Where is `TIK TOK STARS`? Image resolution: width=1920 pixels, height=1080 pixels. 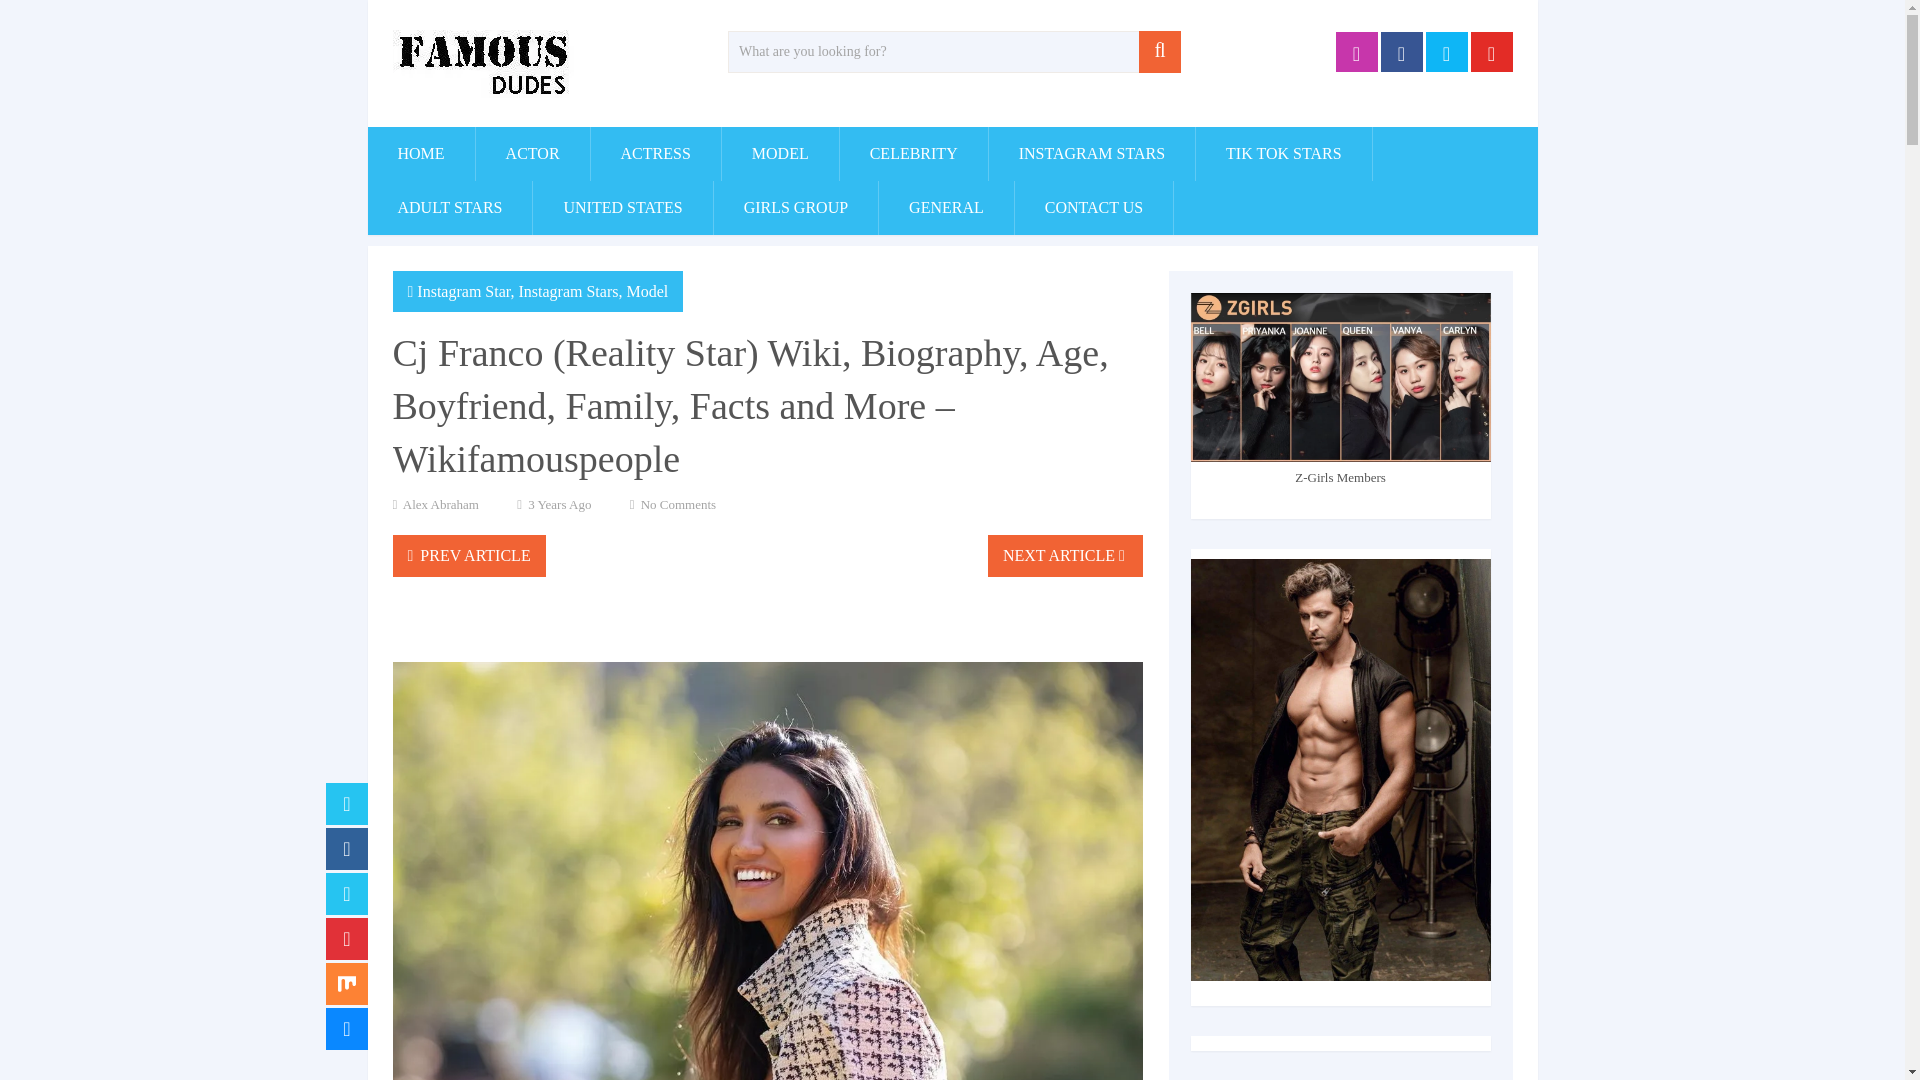 TIK TOK STARS is located at coordinates (1283, 154).